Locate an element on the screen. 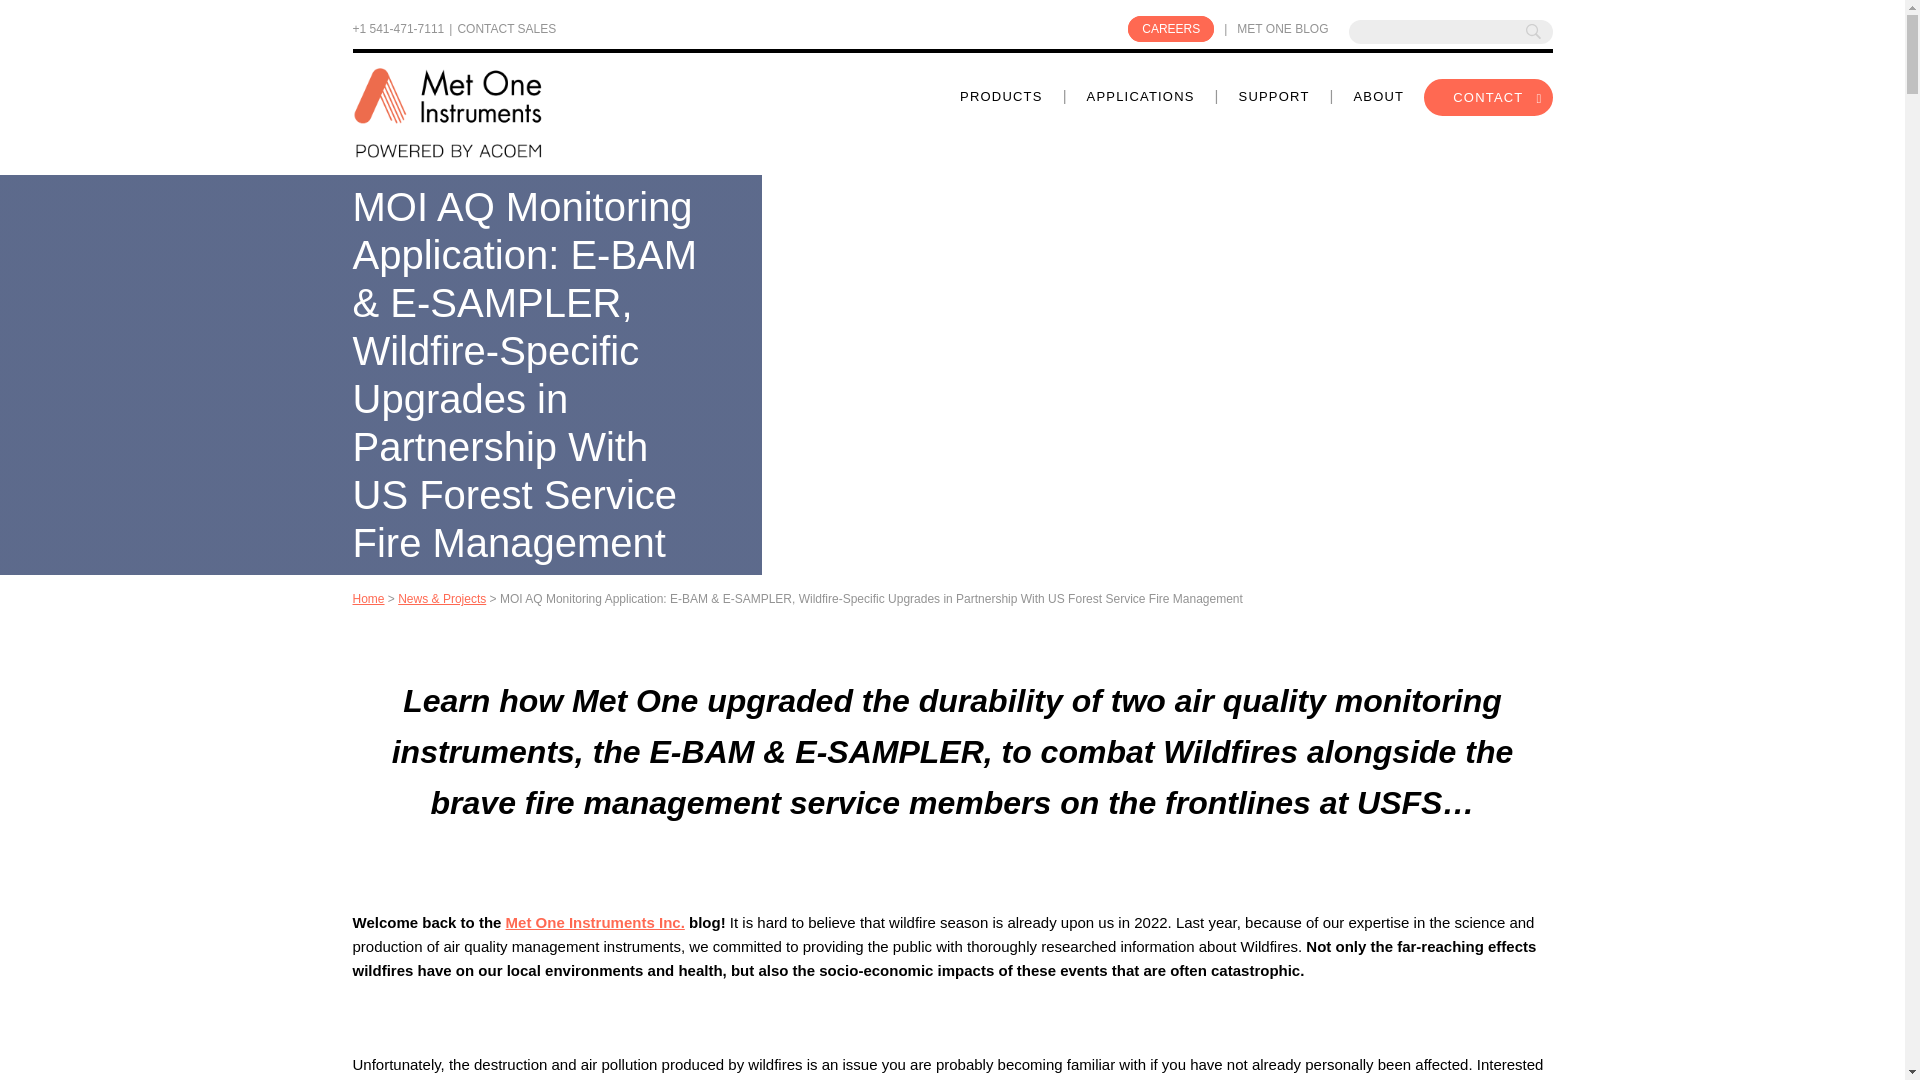 The height and width of the screenshot is (1080, 1920). CAREERS is located at coordinates (1170, 29).